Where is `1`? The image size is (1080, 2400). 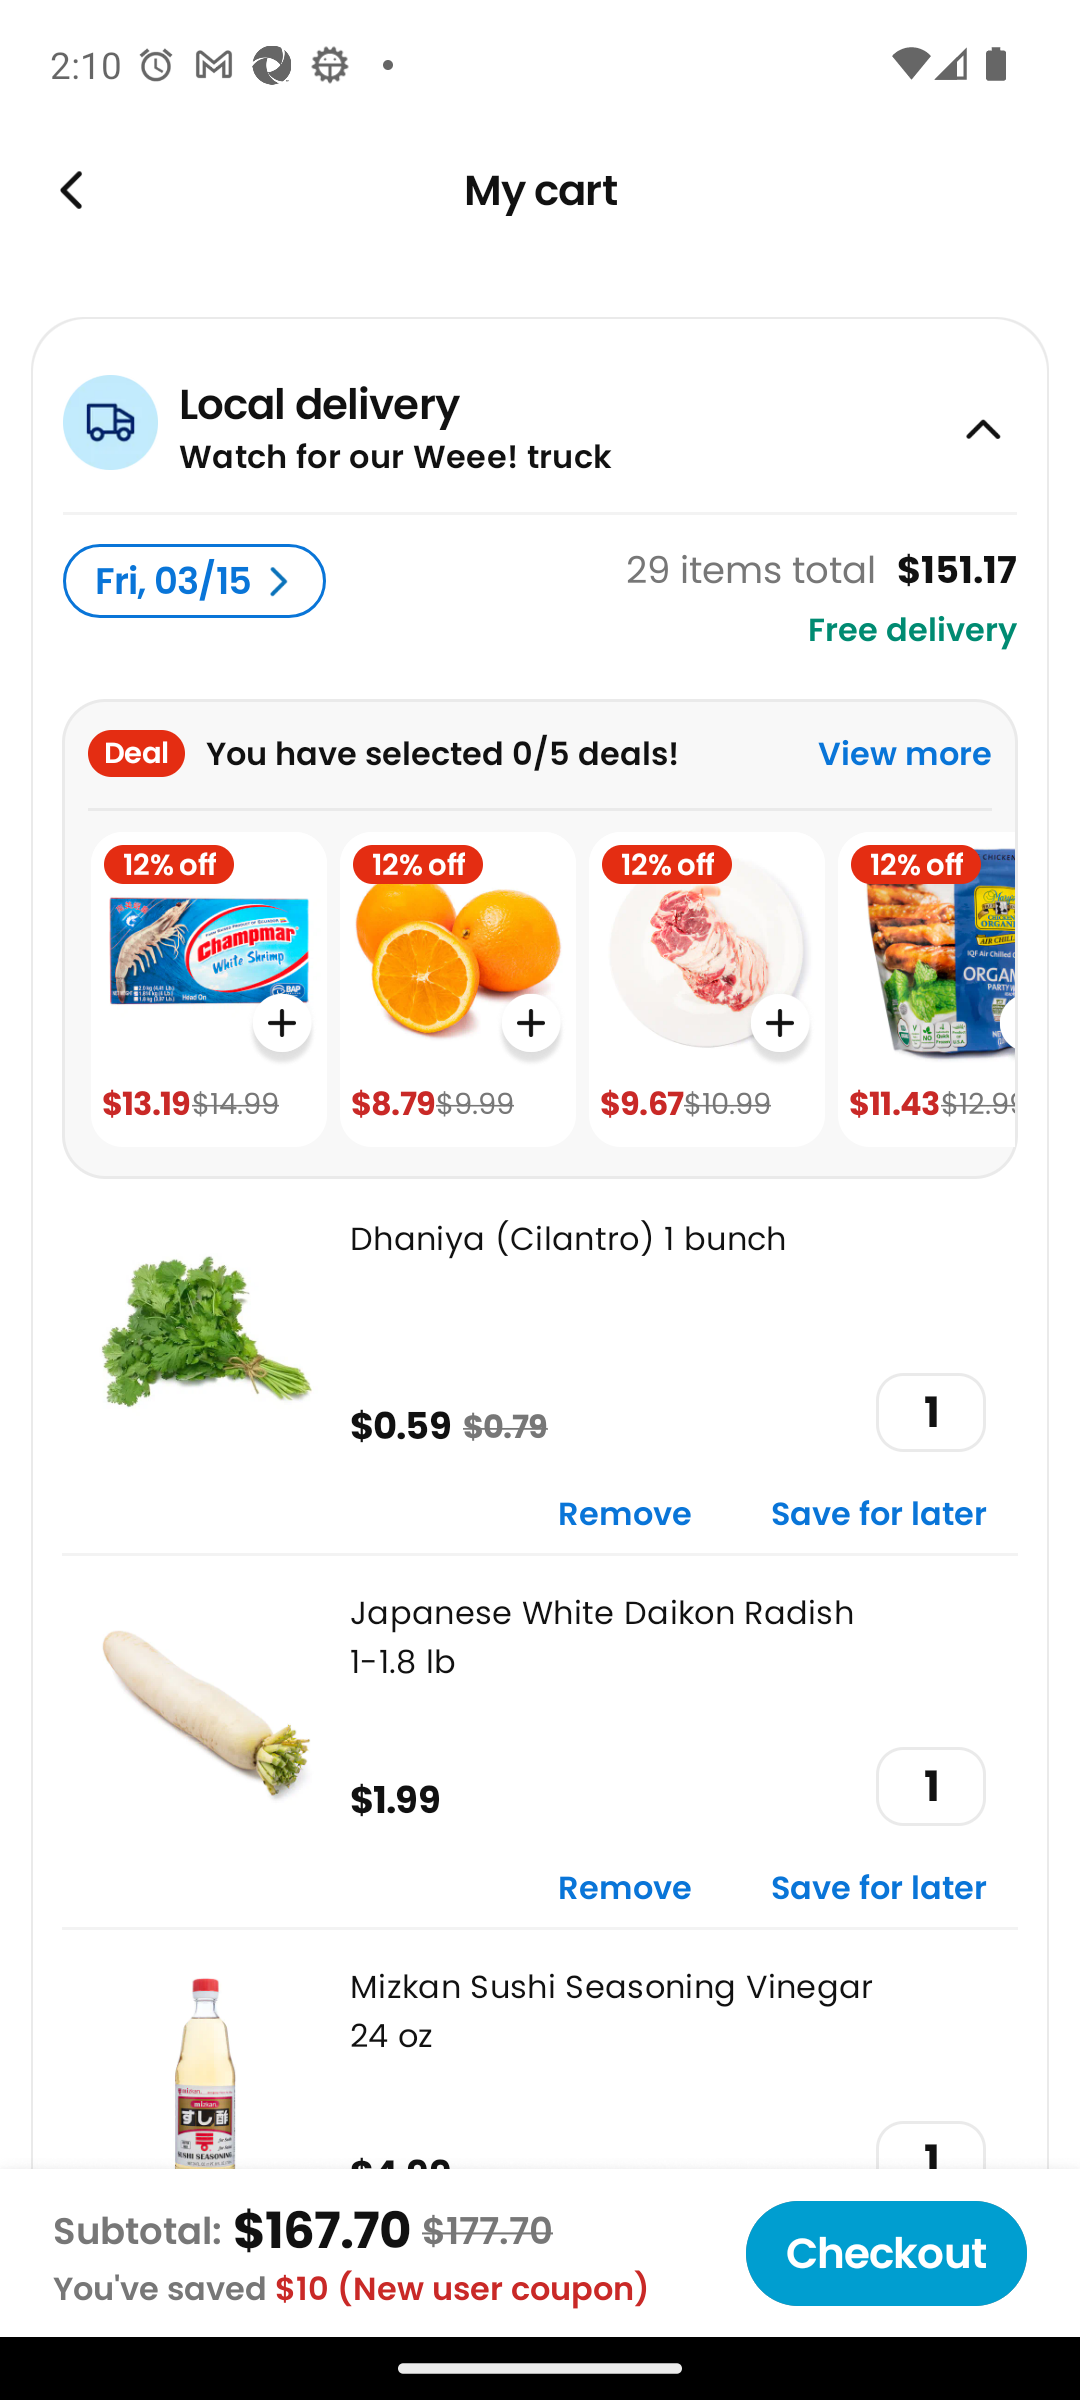
1 is located at coordinates (930, 2160).